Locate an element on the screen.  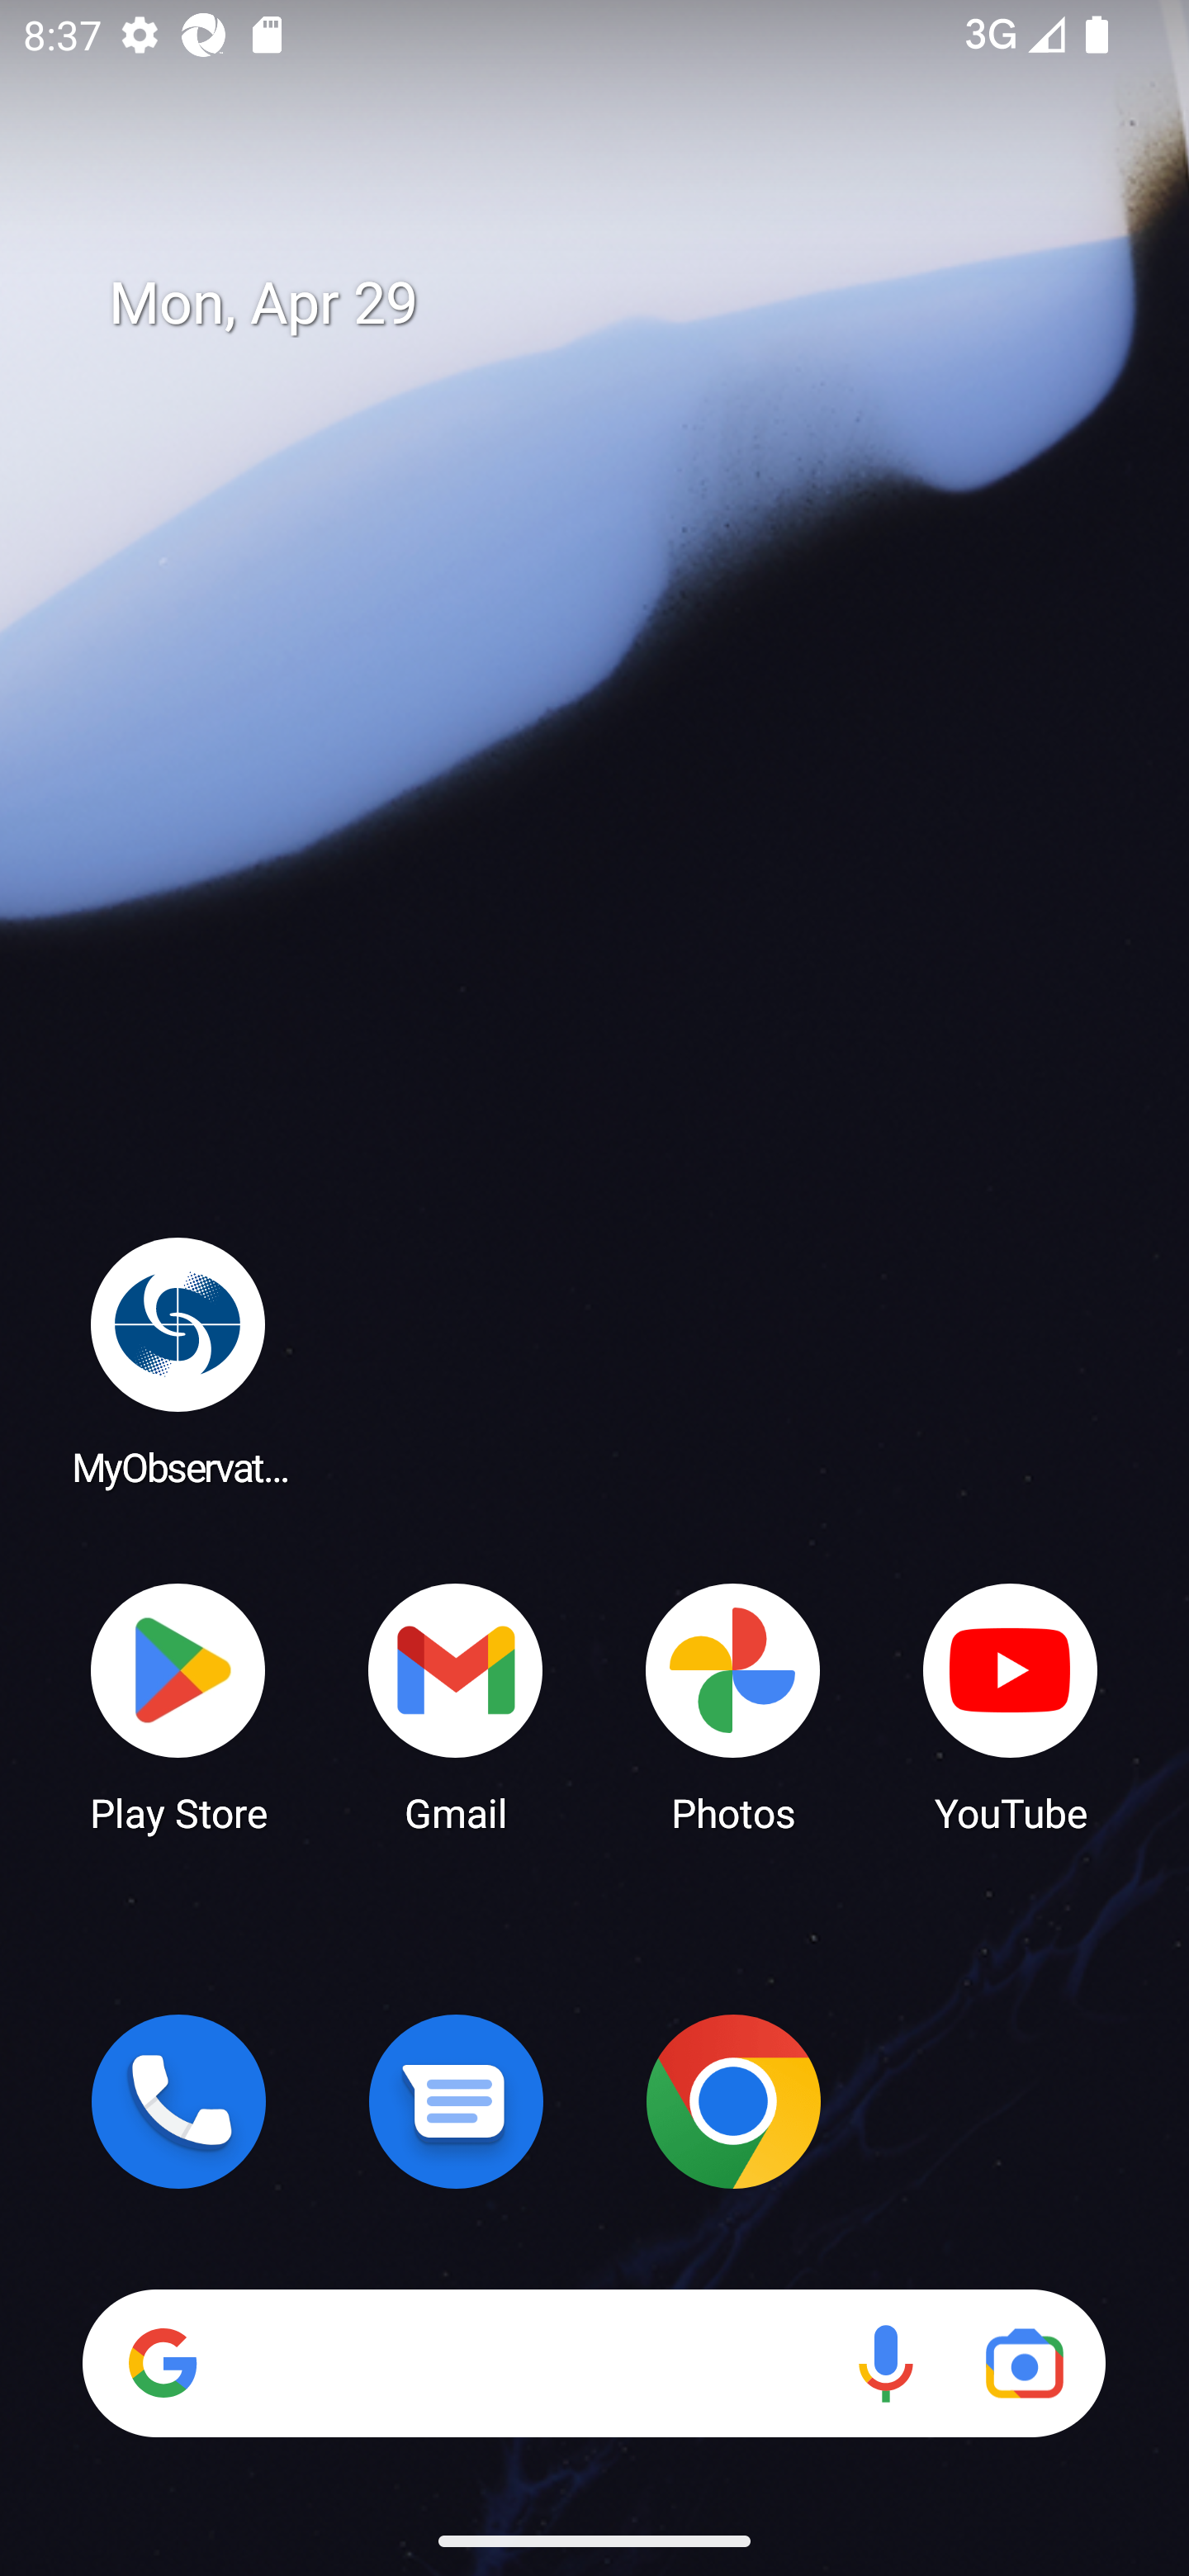
MyObservatory is located at coordinates (178, 1361).